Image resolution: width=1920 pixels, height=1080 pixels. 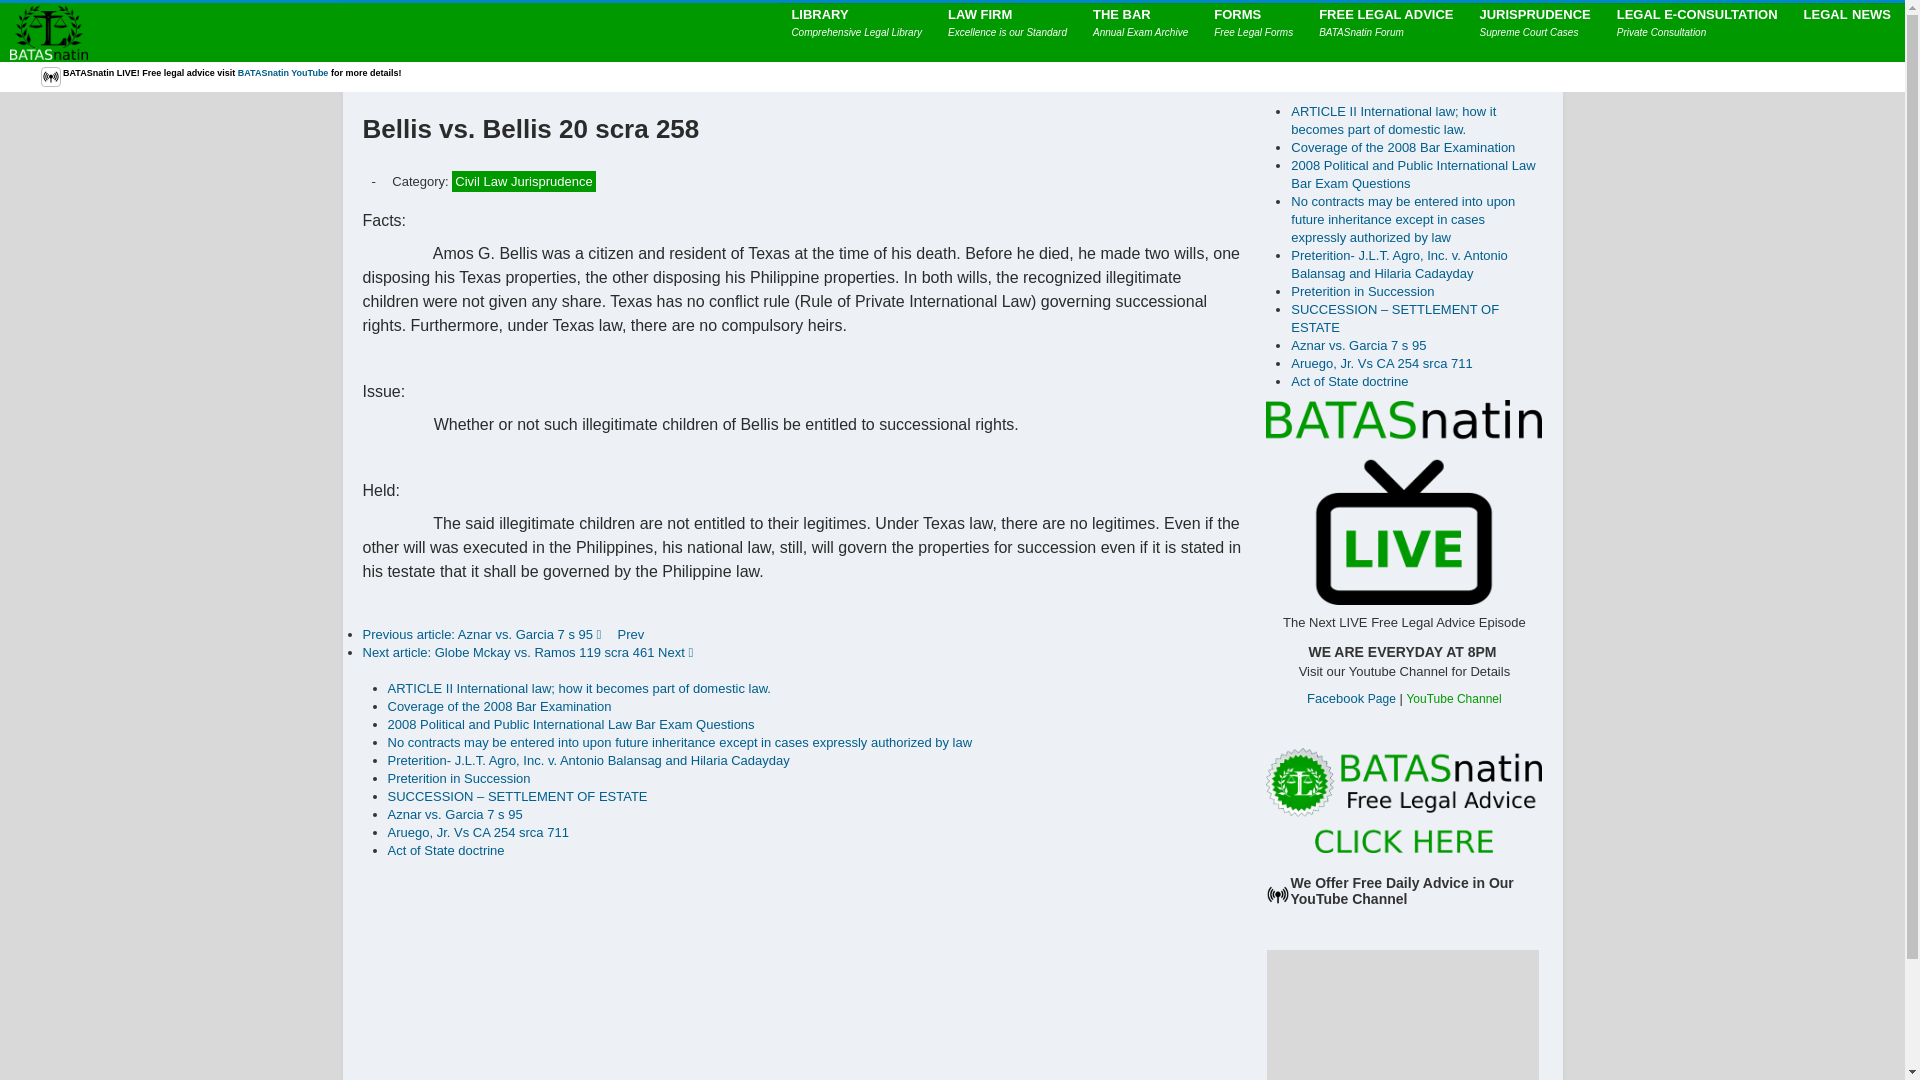 I want to click on LIBRARY, so click(x=856, y=32).